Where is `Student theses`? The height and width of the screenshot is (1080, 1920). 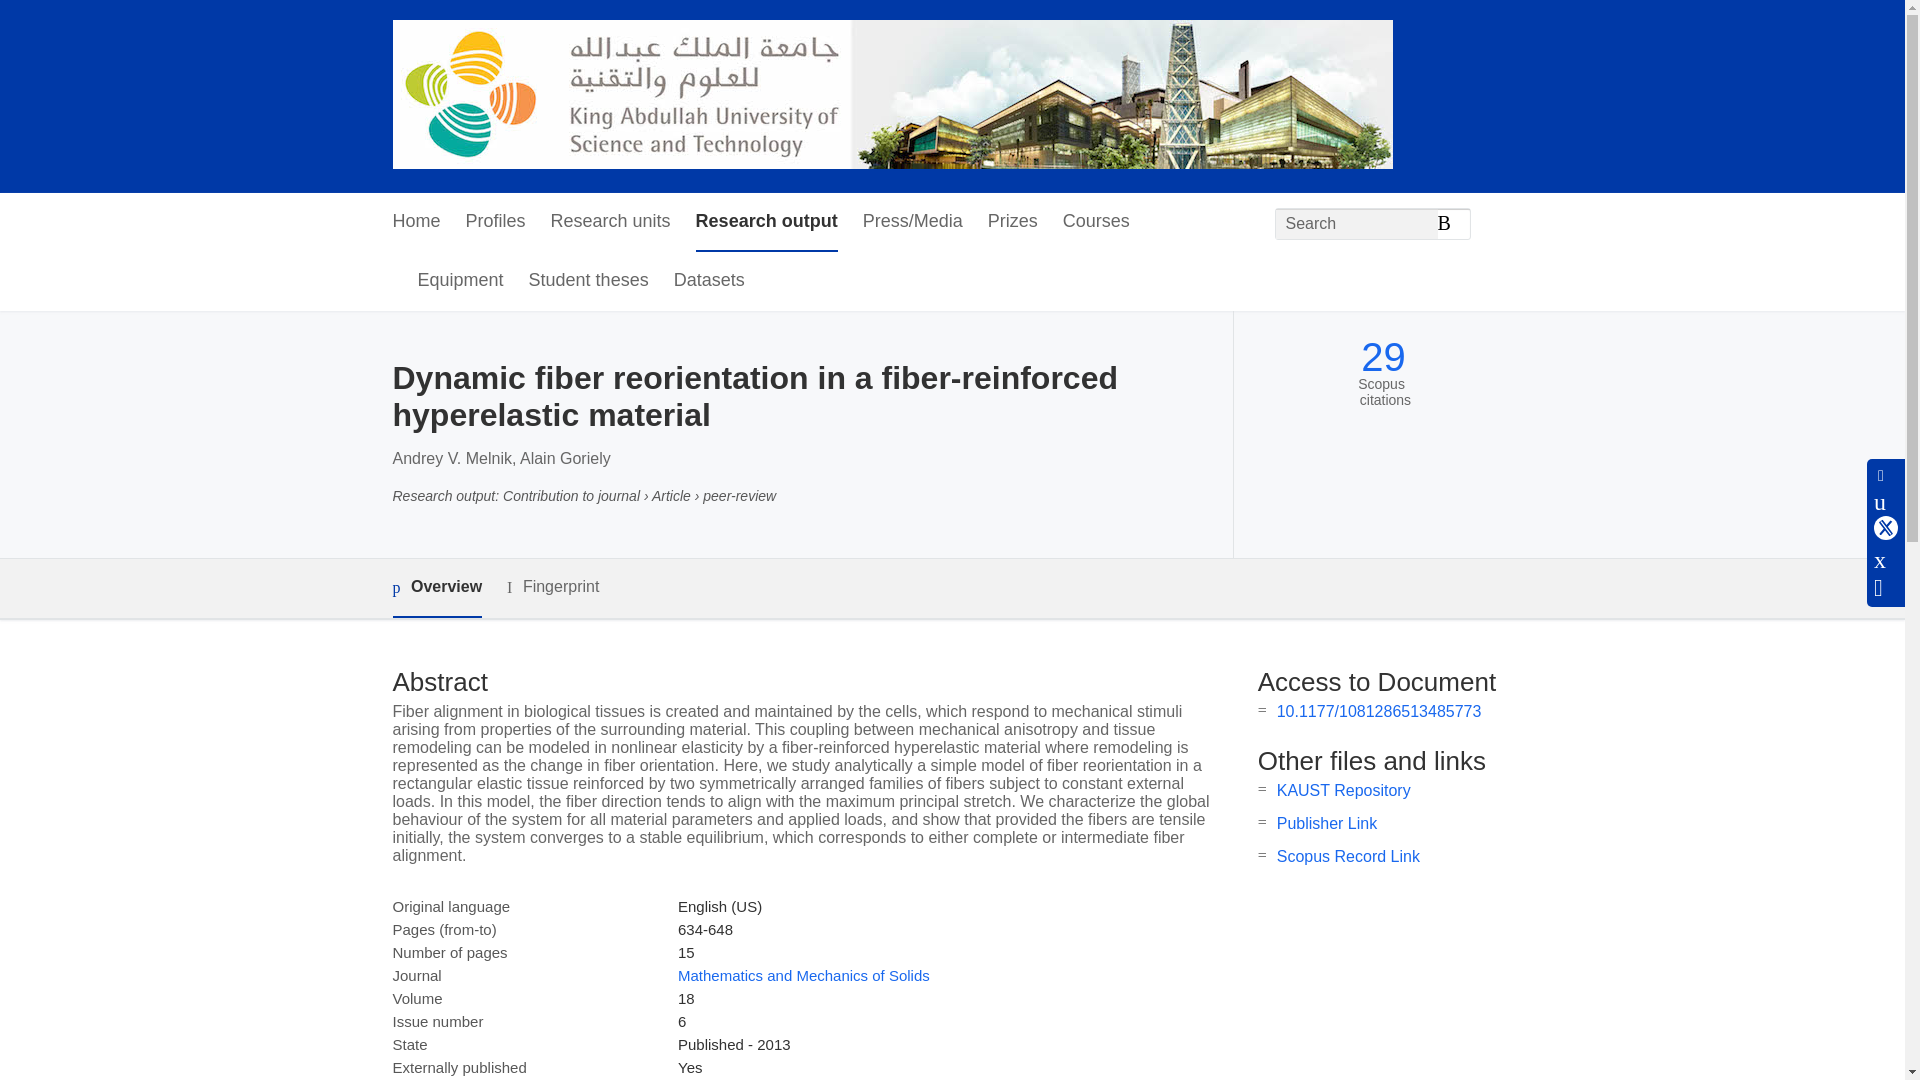
Student theses is located at coordinates (588, 281).